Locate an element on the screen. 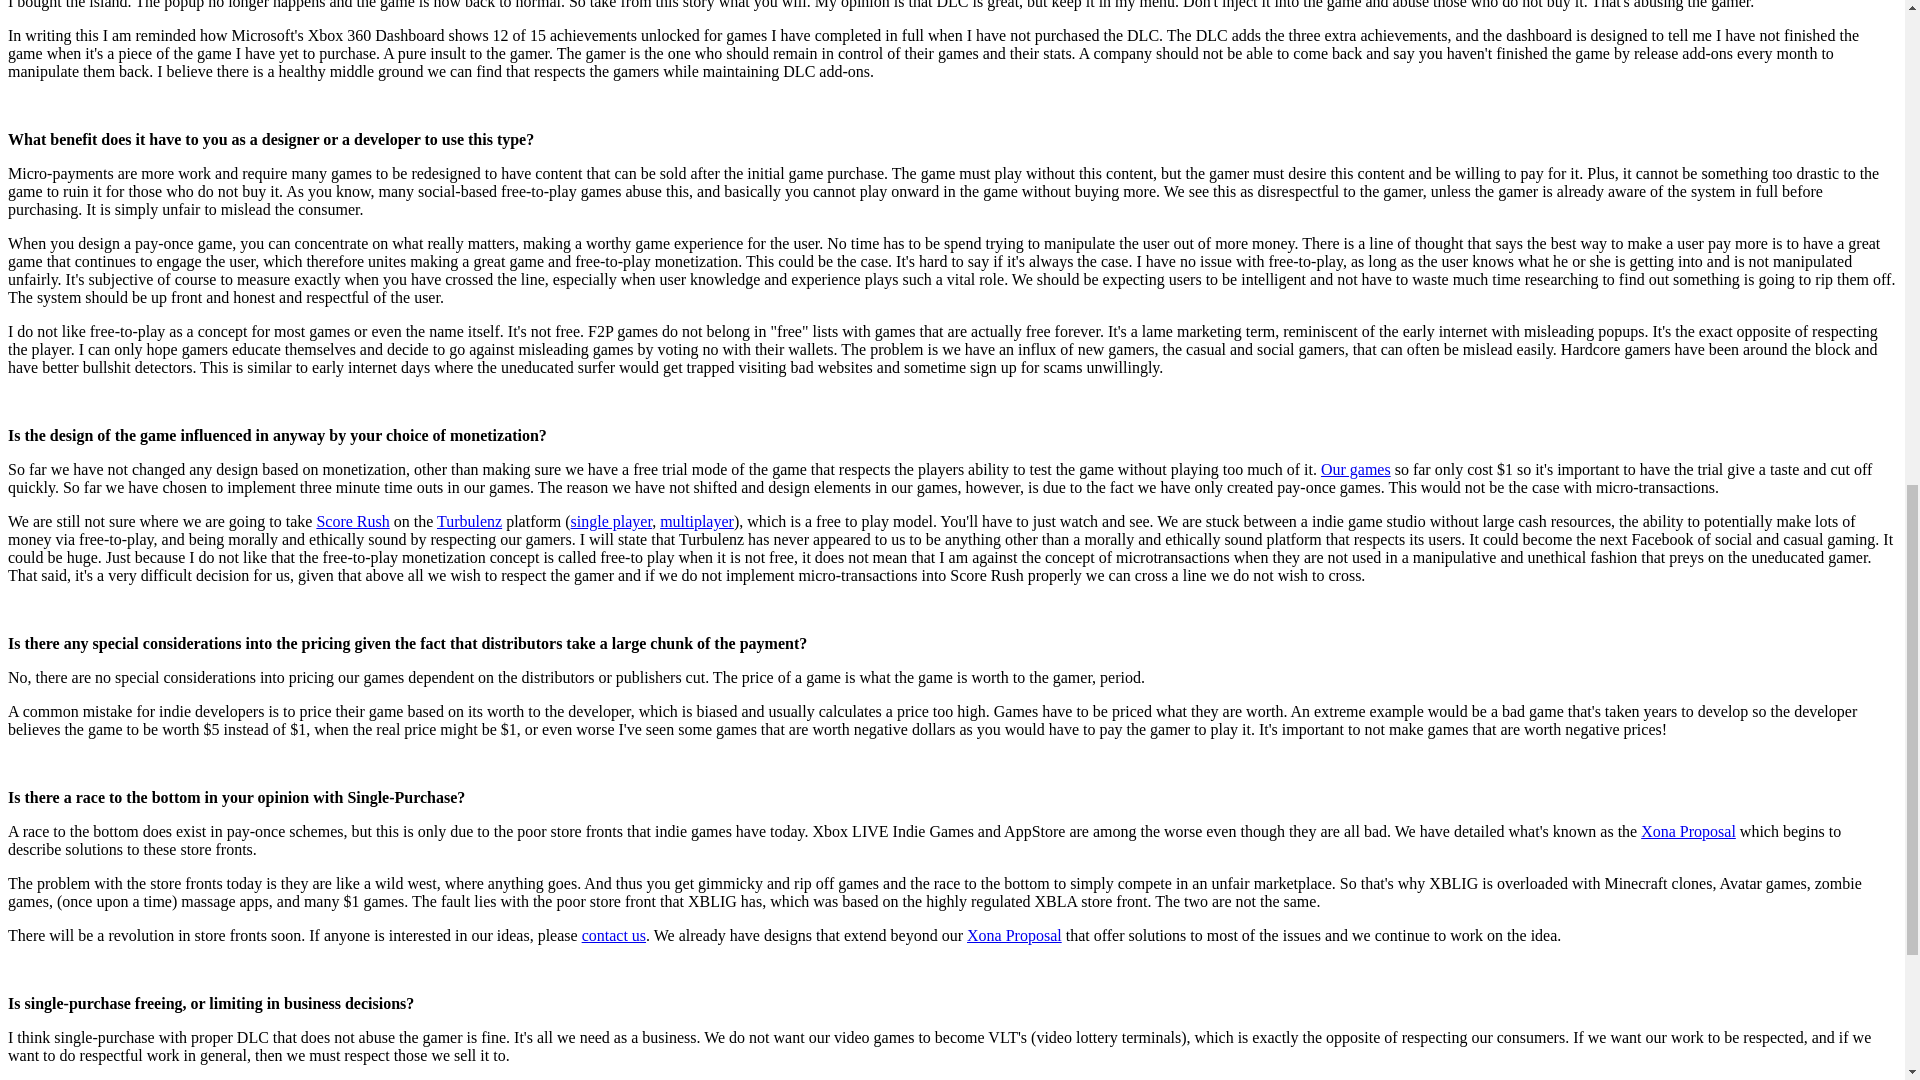  single player is located at coordinates (611, 522).